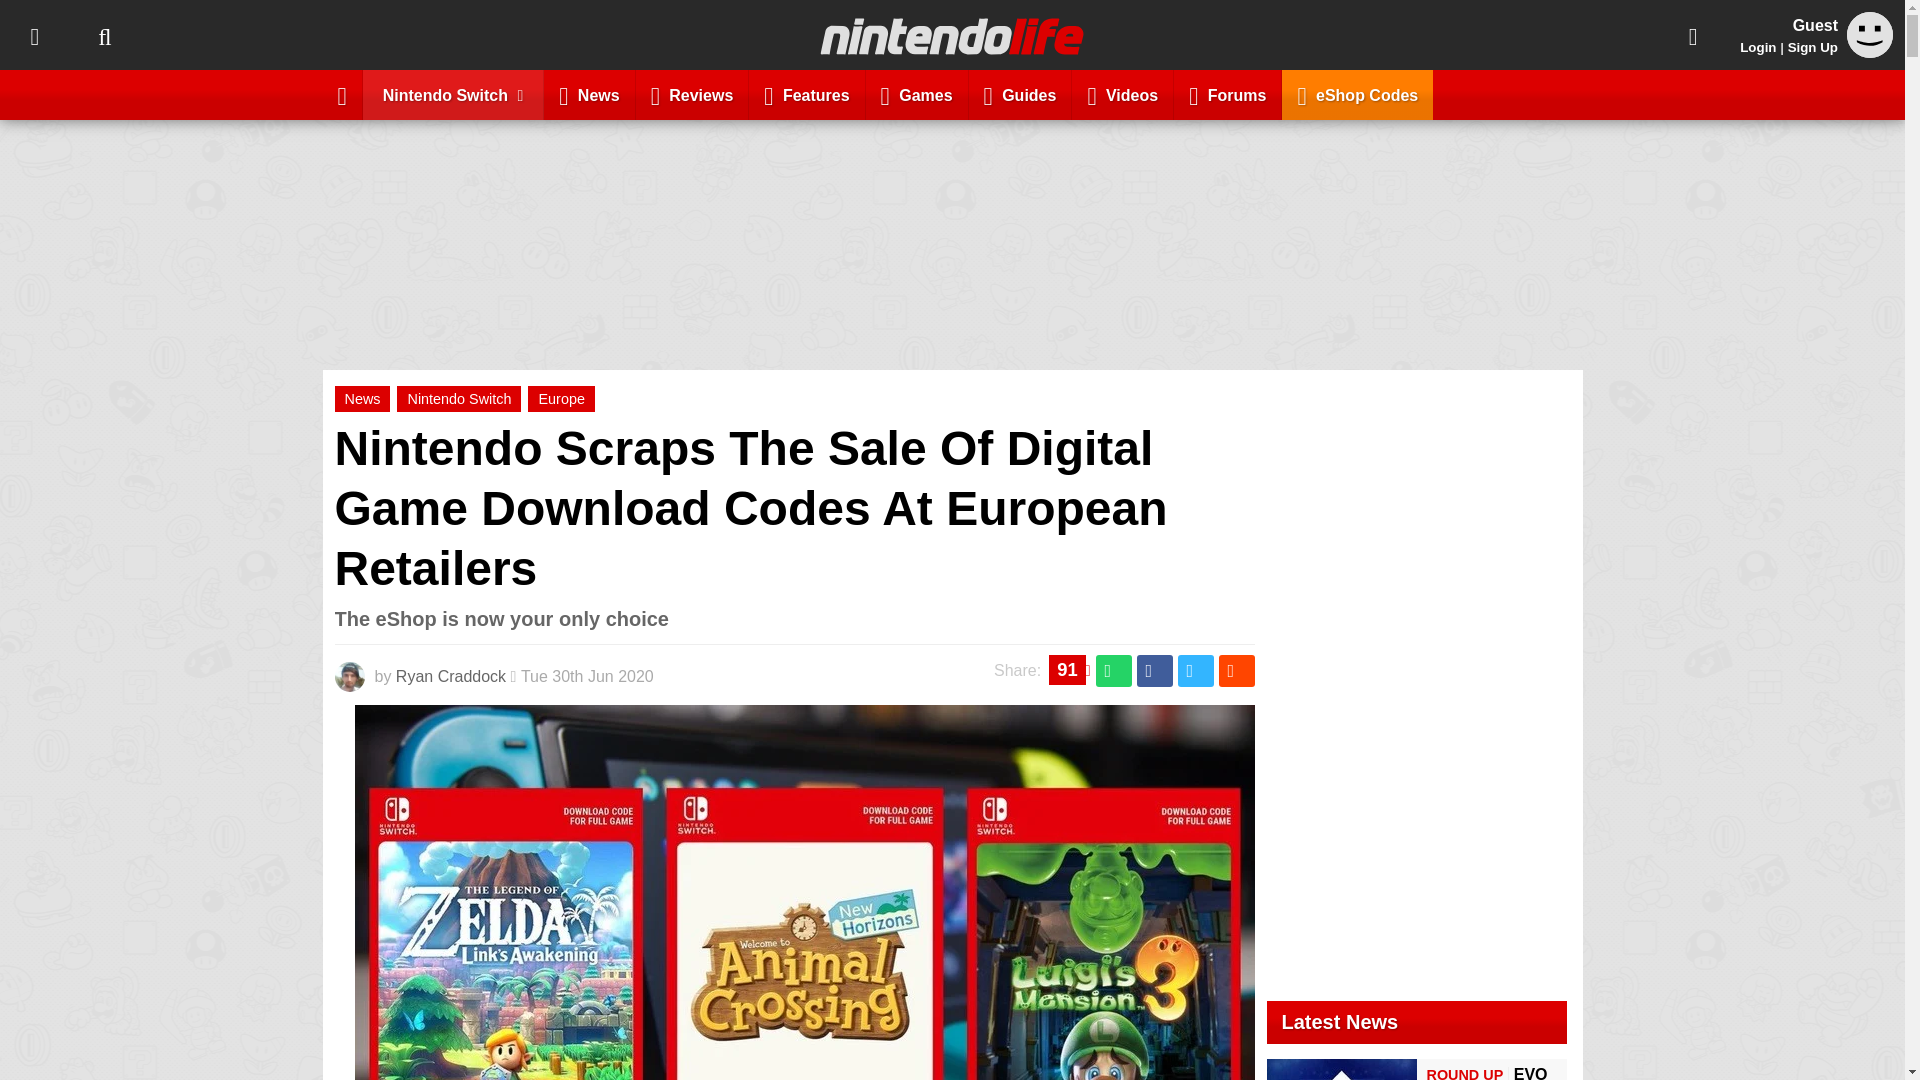 The width and height of the screenshot is (1920, 1080). I want to click on Login, so click(1758, 47).